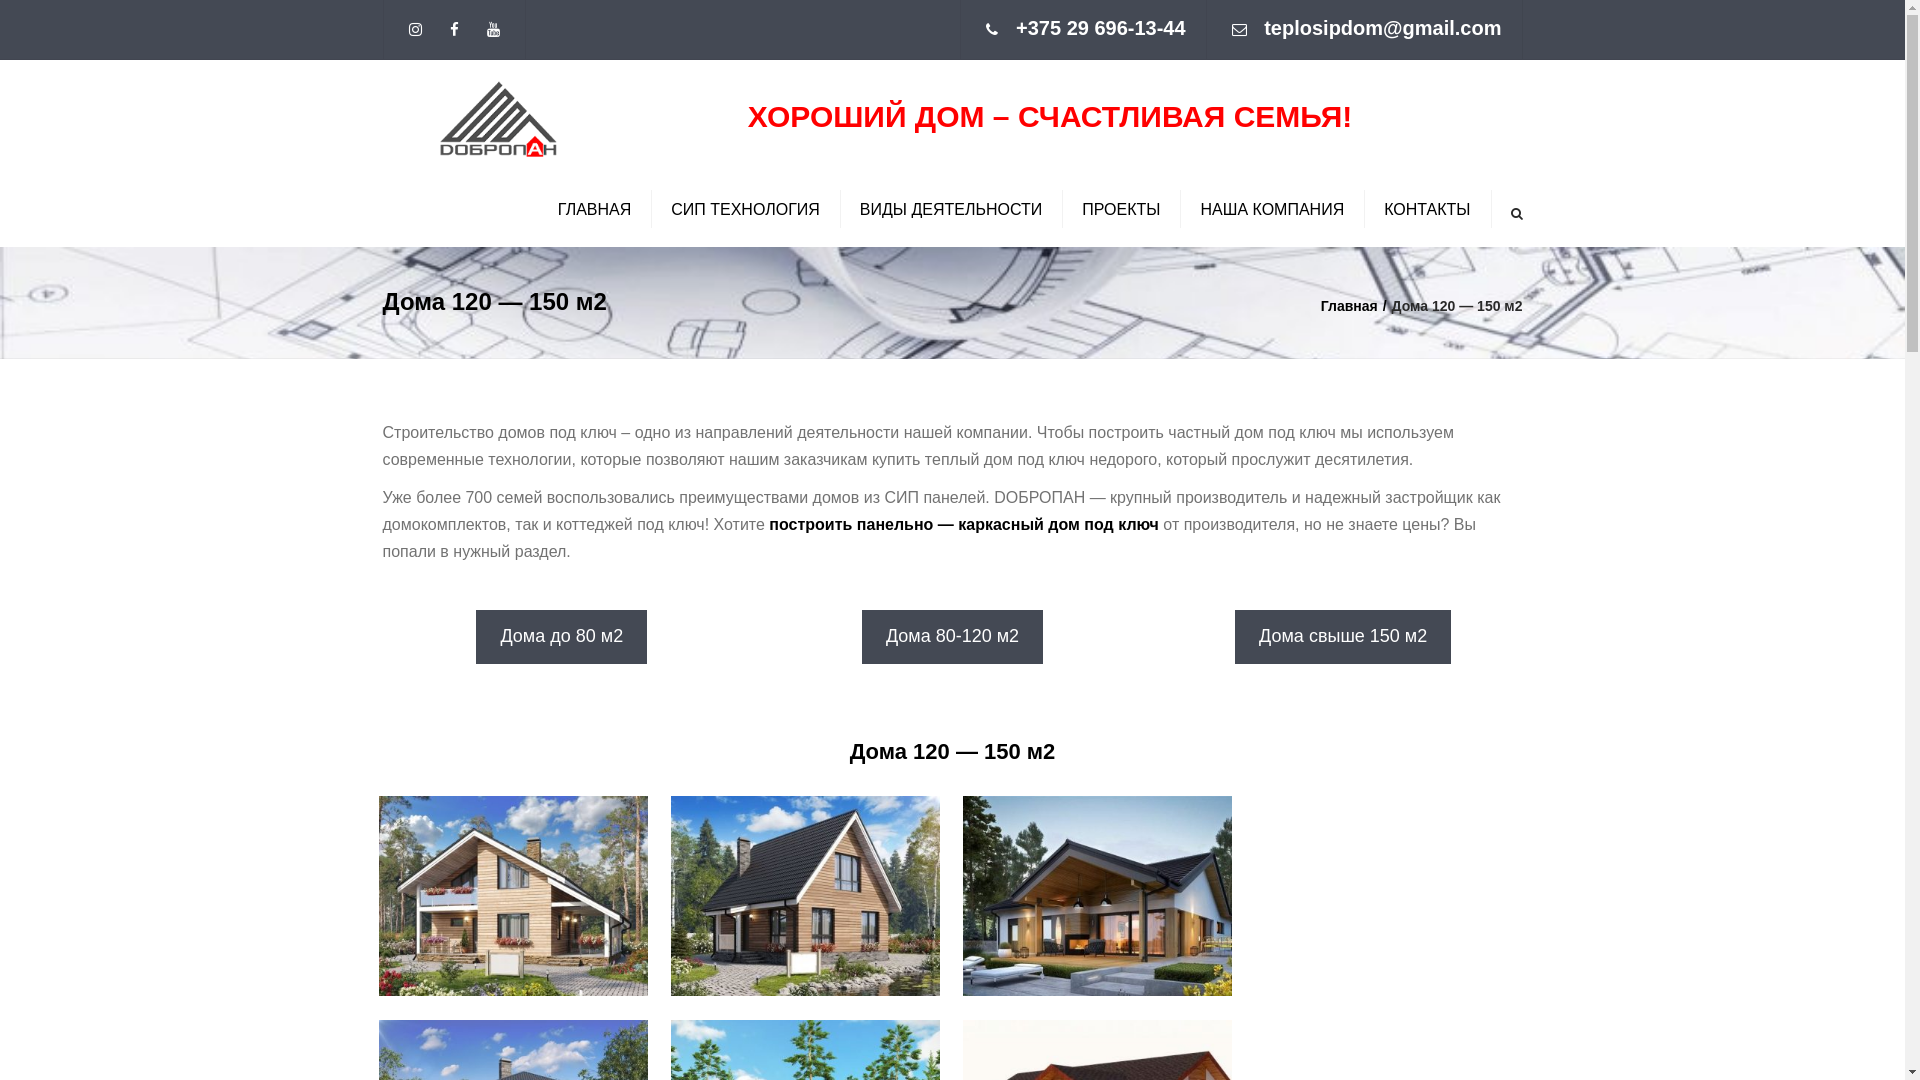  I want to click on teplosipdom@gmail.com, so click(1382, 28).